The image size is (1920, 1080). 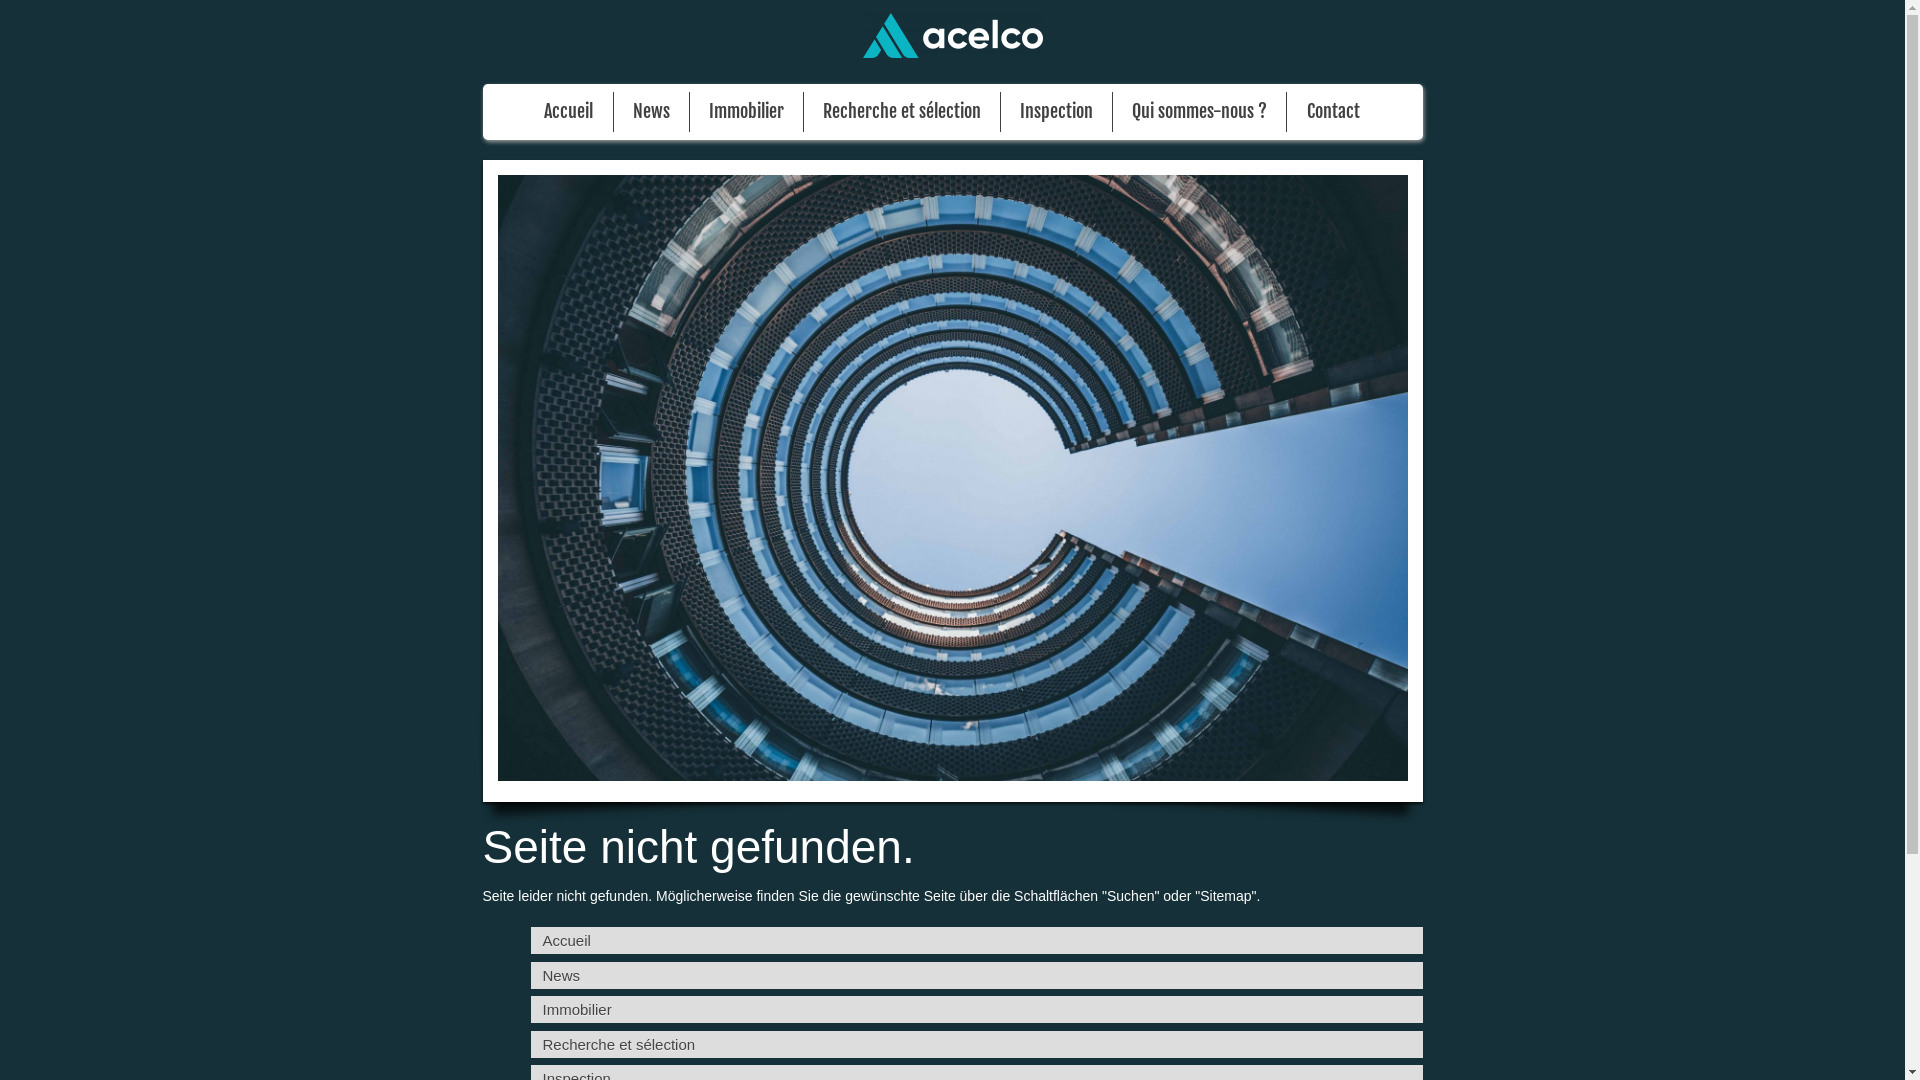 What do you see at coordinates (652, 112) in the screenshot?
I see `News` at bounding box center [652, 112].